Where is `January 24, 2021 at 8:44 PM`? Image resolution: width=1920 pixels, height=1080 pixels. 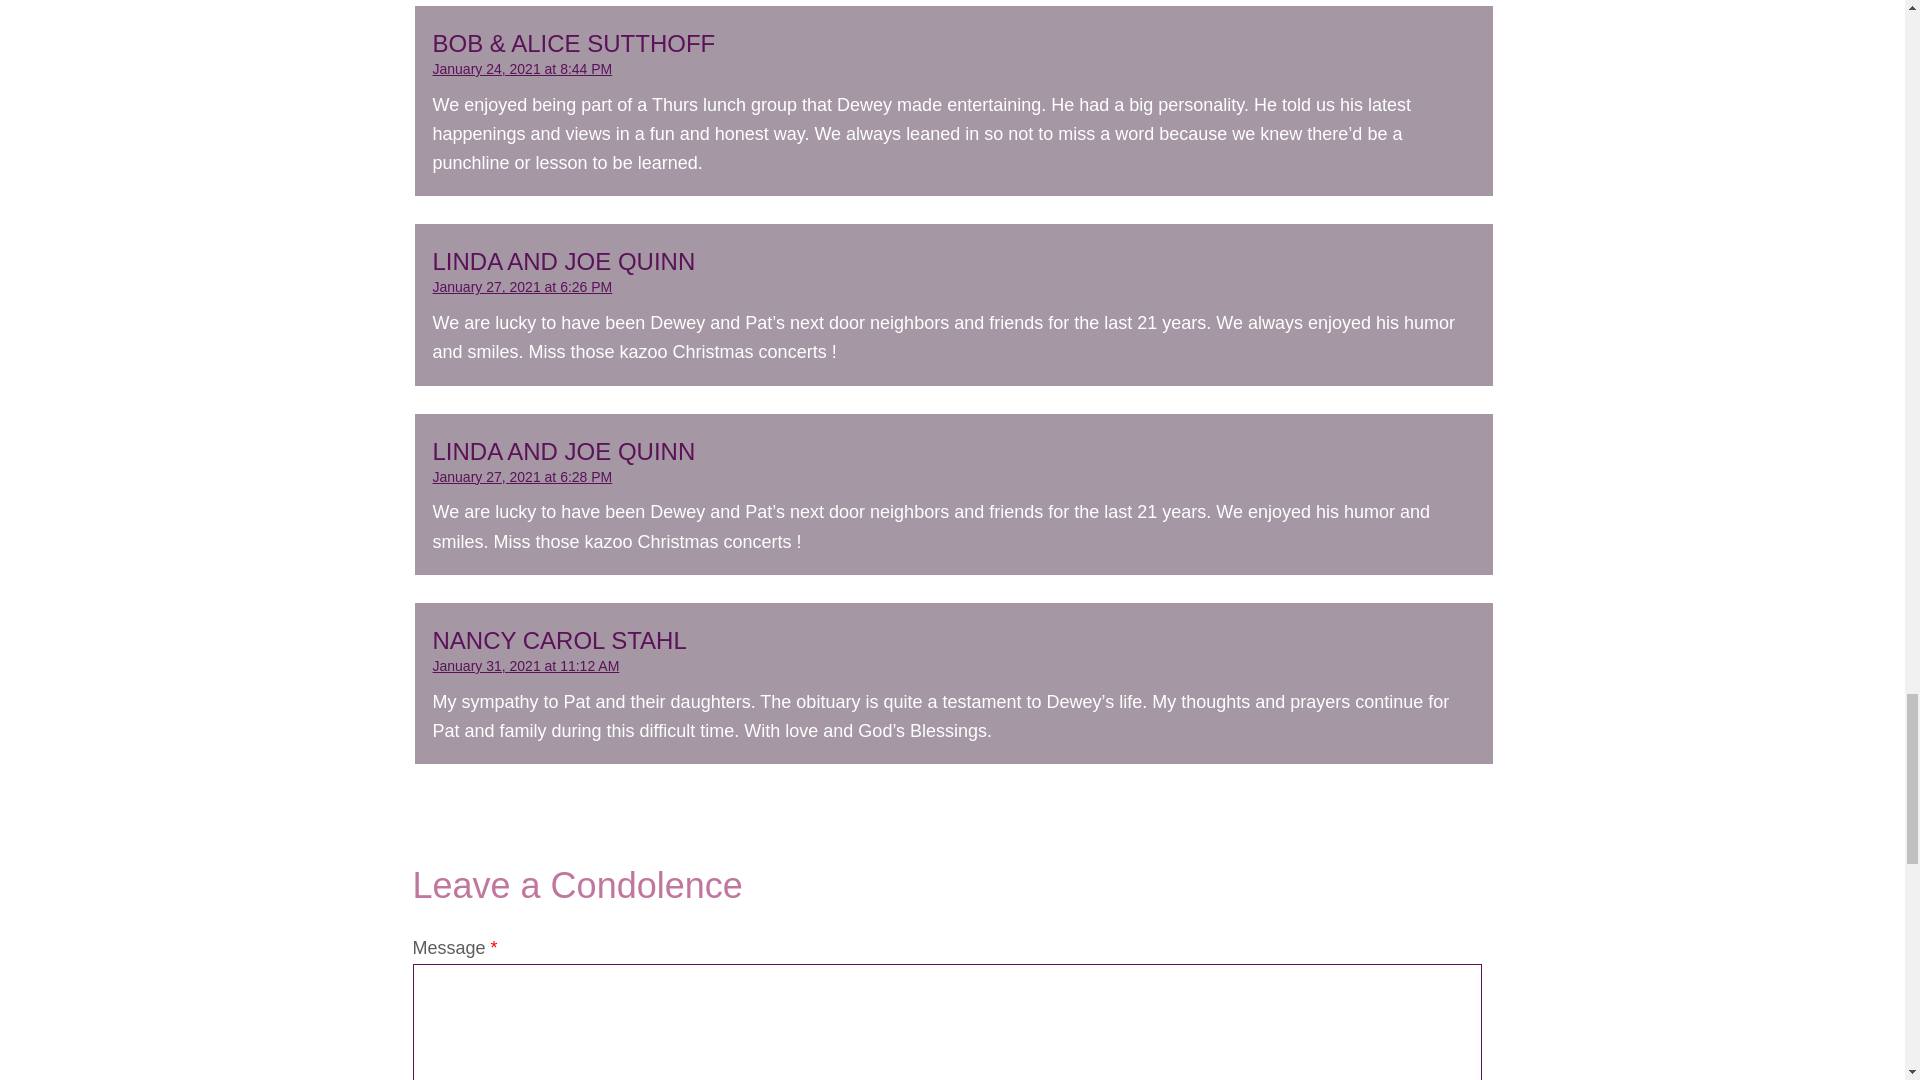 January 24, 2021 at 8:44 PM is located at coordinates (522, 68).